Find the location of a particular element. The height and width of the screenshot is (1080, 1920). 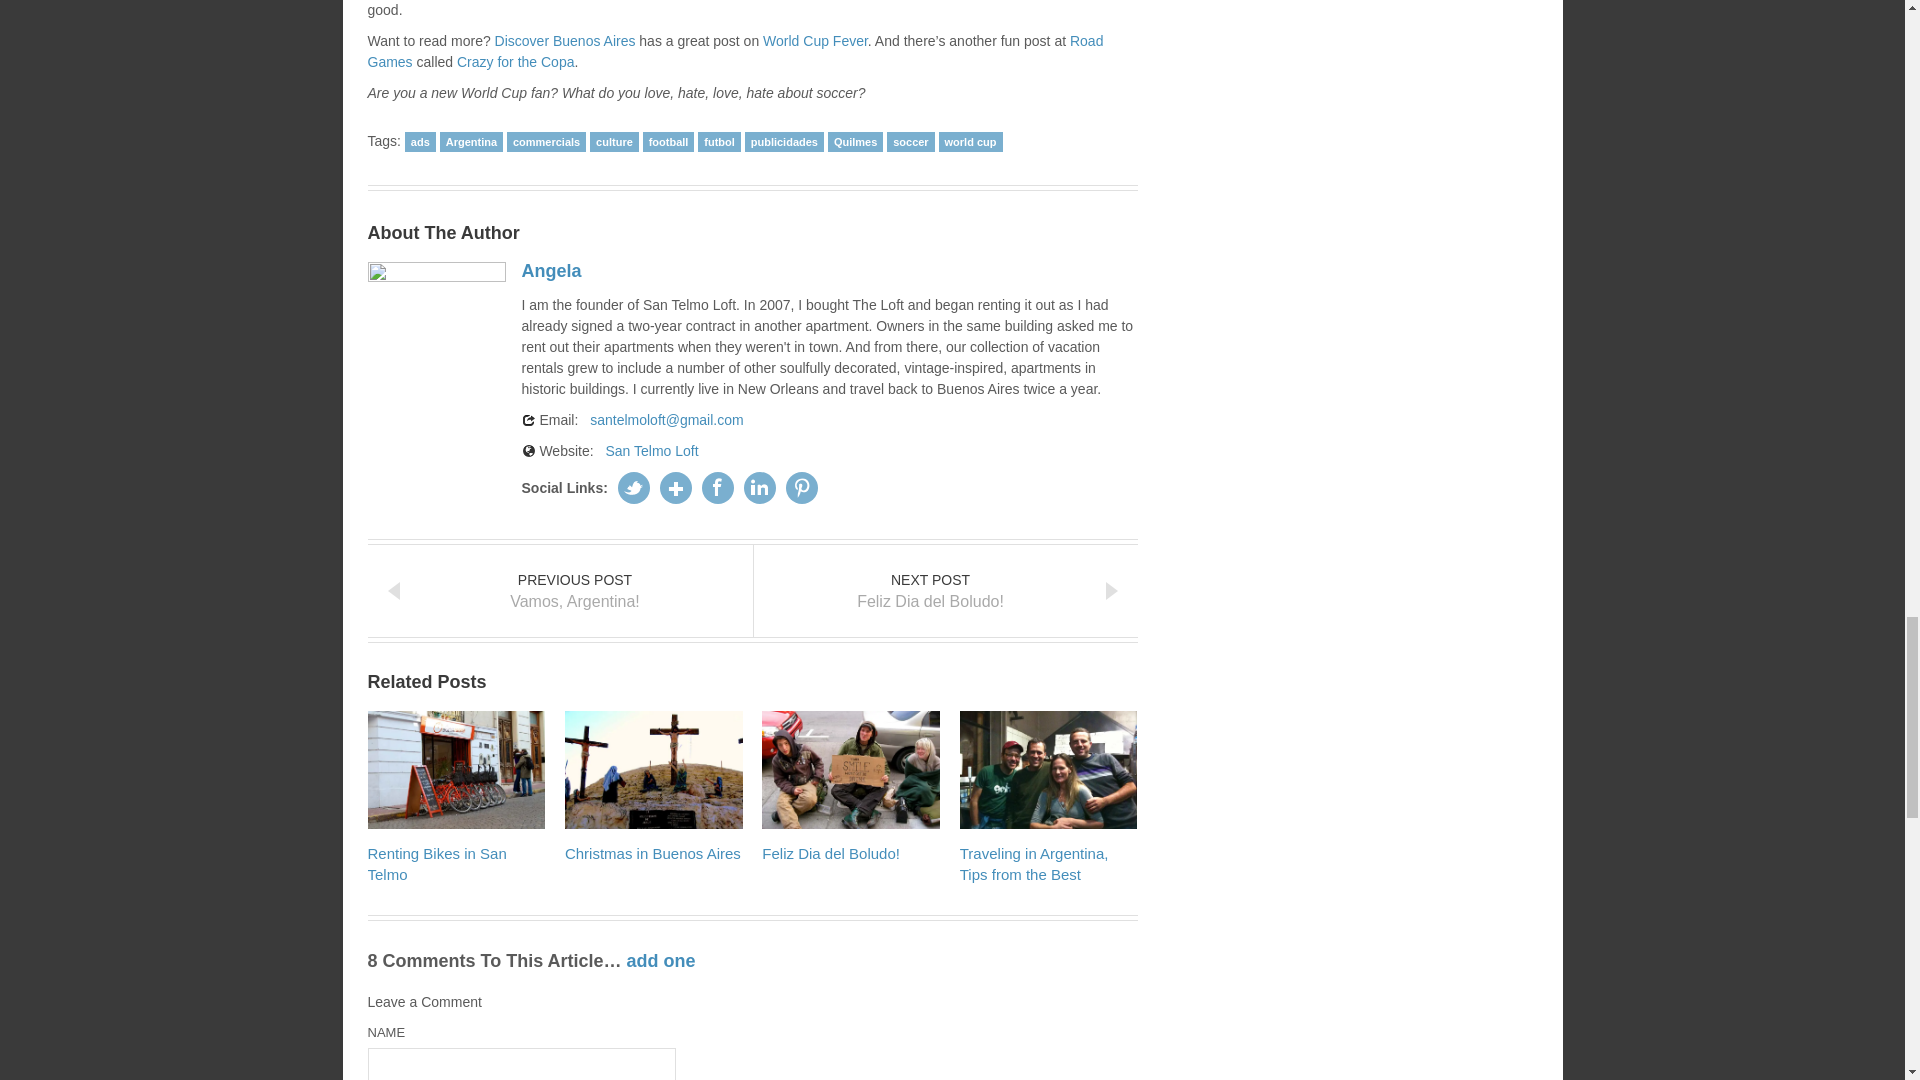

Crazy for the Copa is located at coordinates (515, 62).